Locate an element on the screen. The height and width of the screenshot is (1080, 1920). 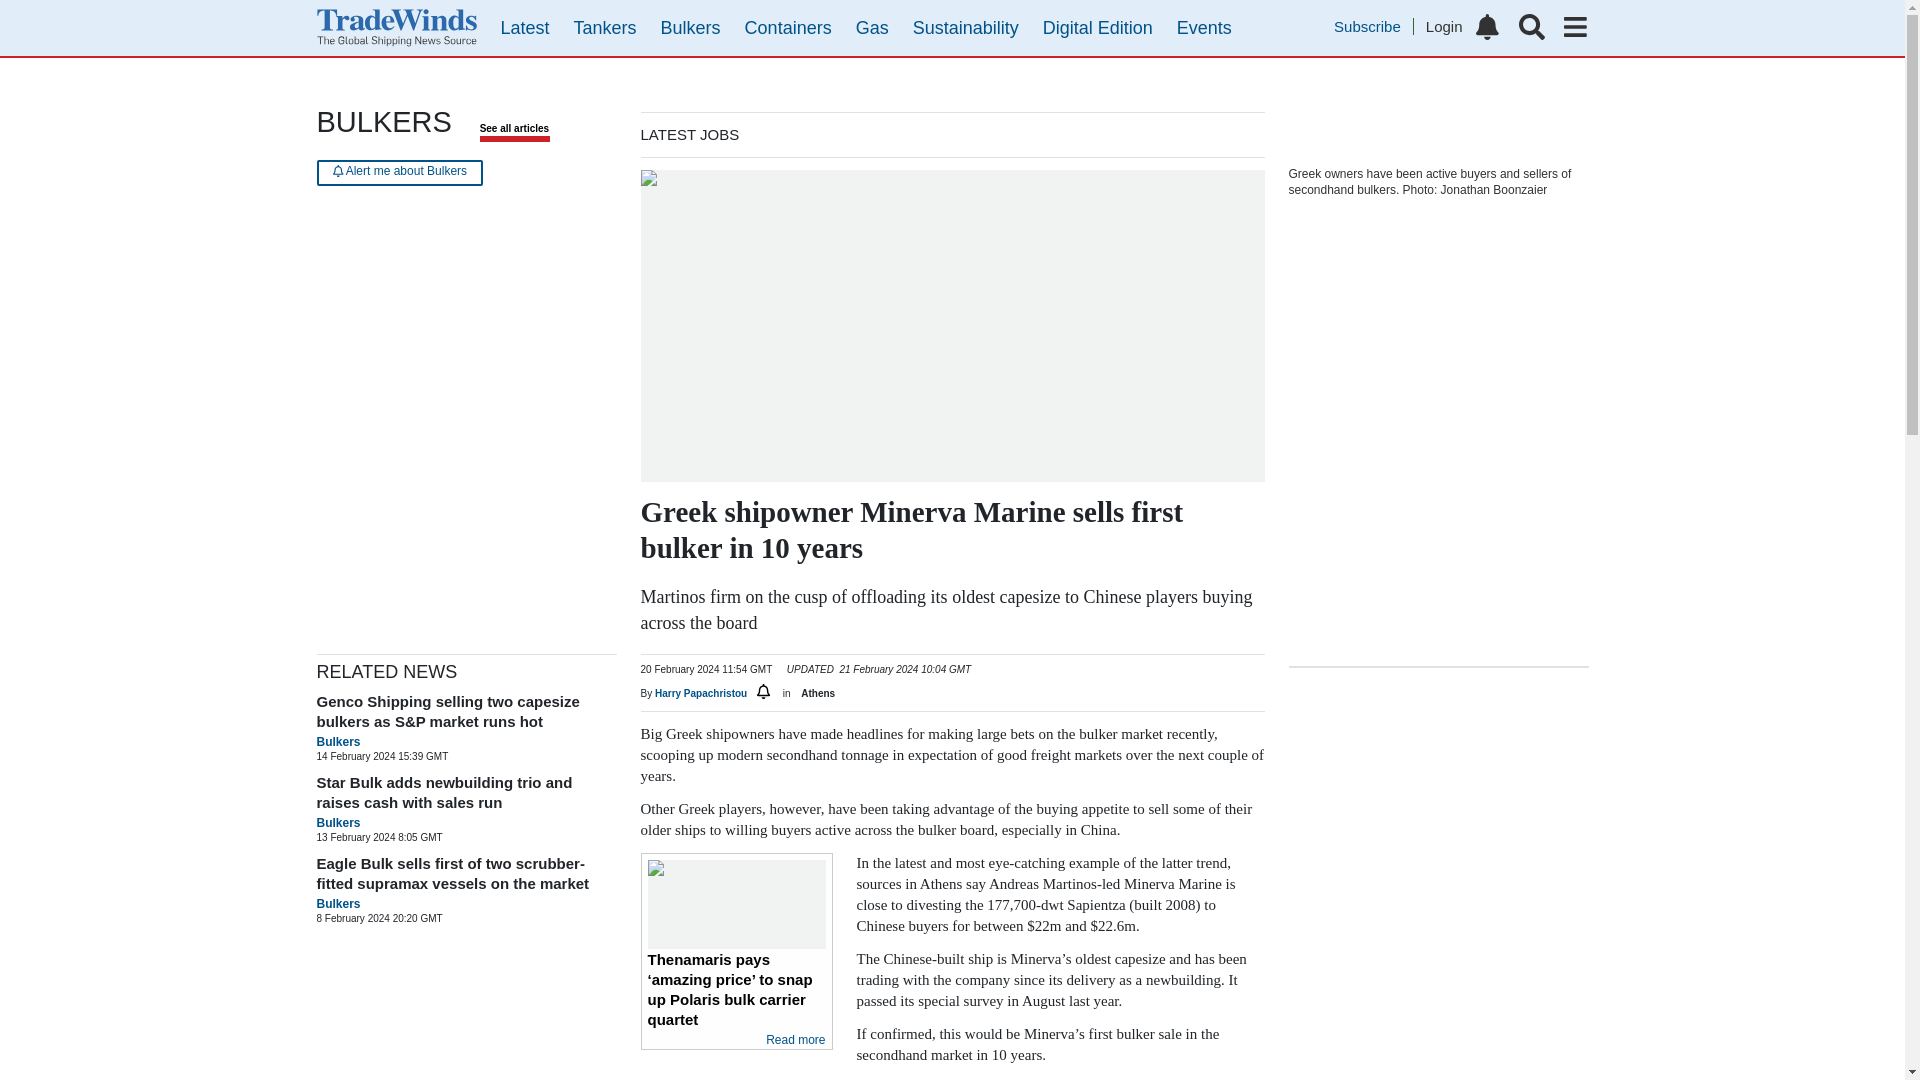
Gas is located at coordinates (872, 28).